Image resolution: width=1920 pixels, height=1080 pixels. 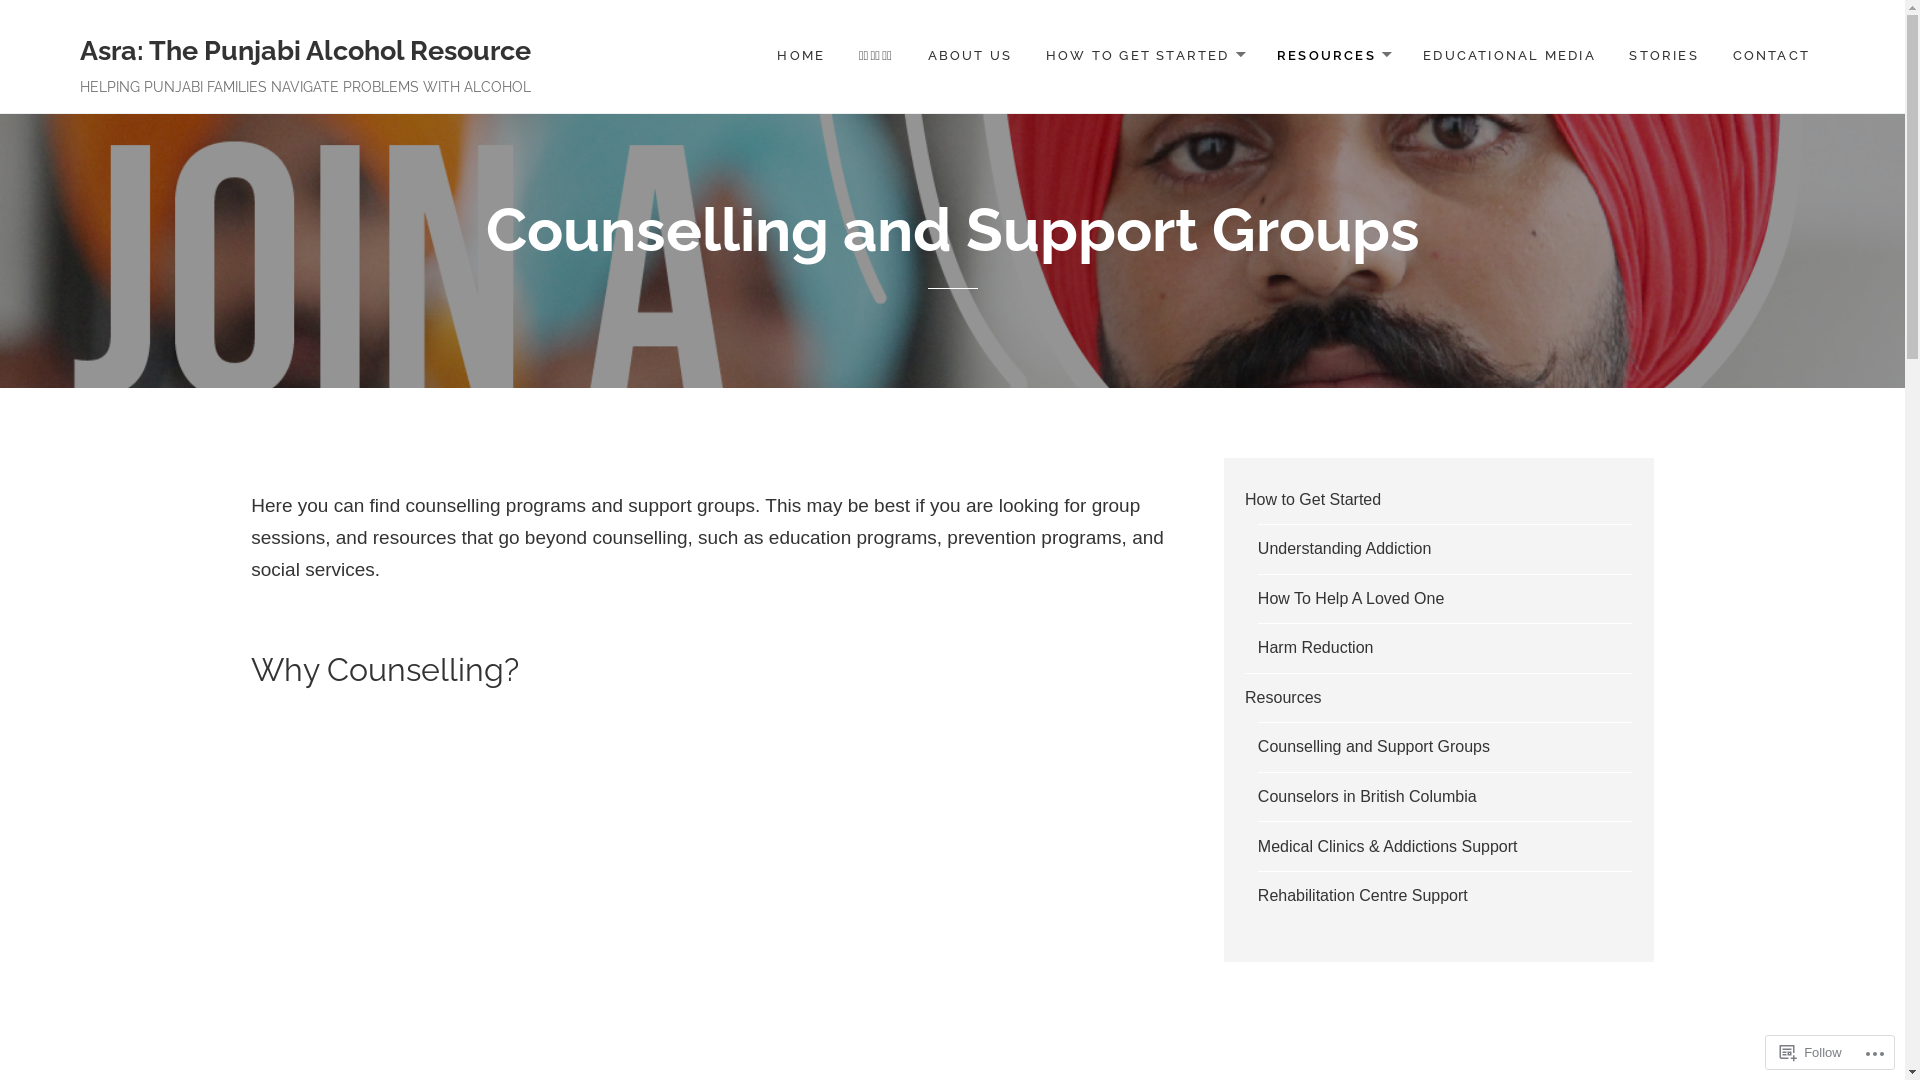 I want to click on Harm Reduction, so click(x=1316, y=648).